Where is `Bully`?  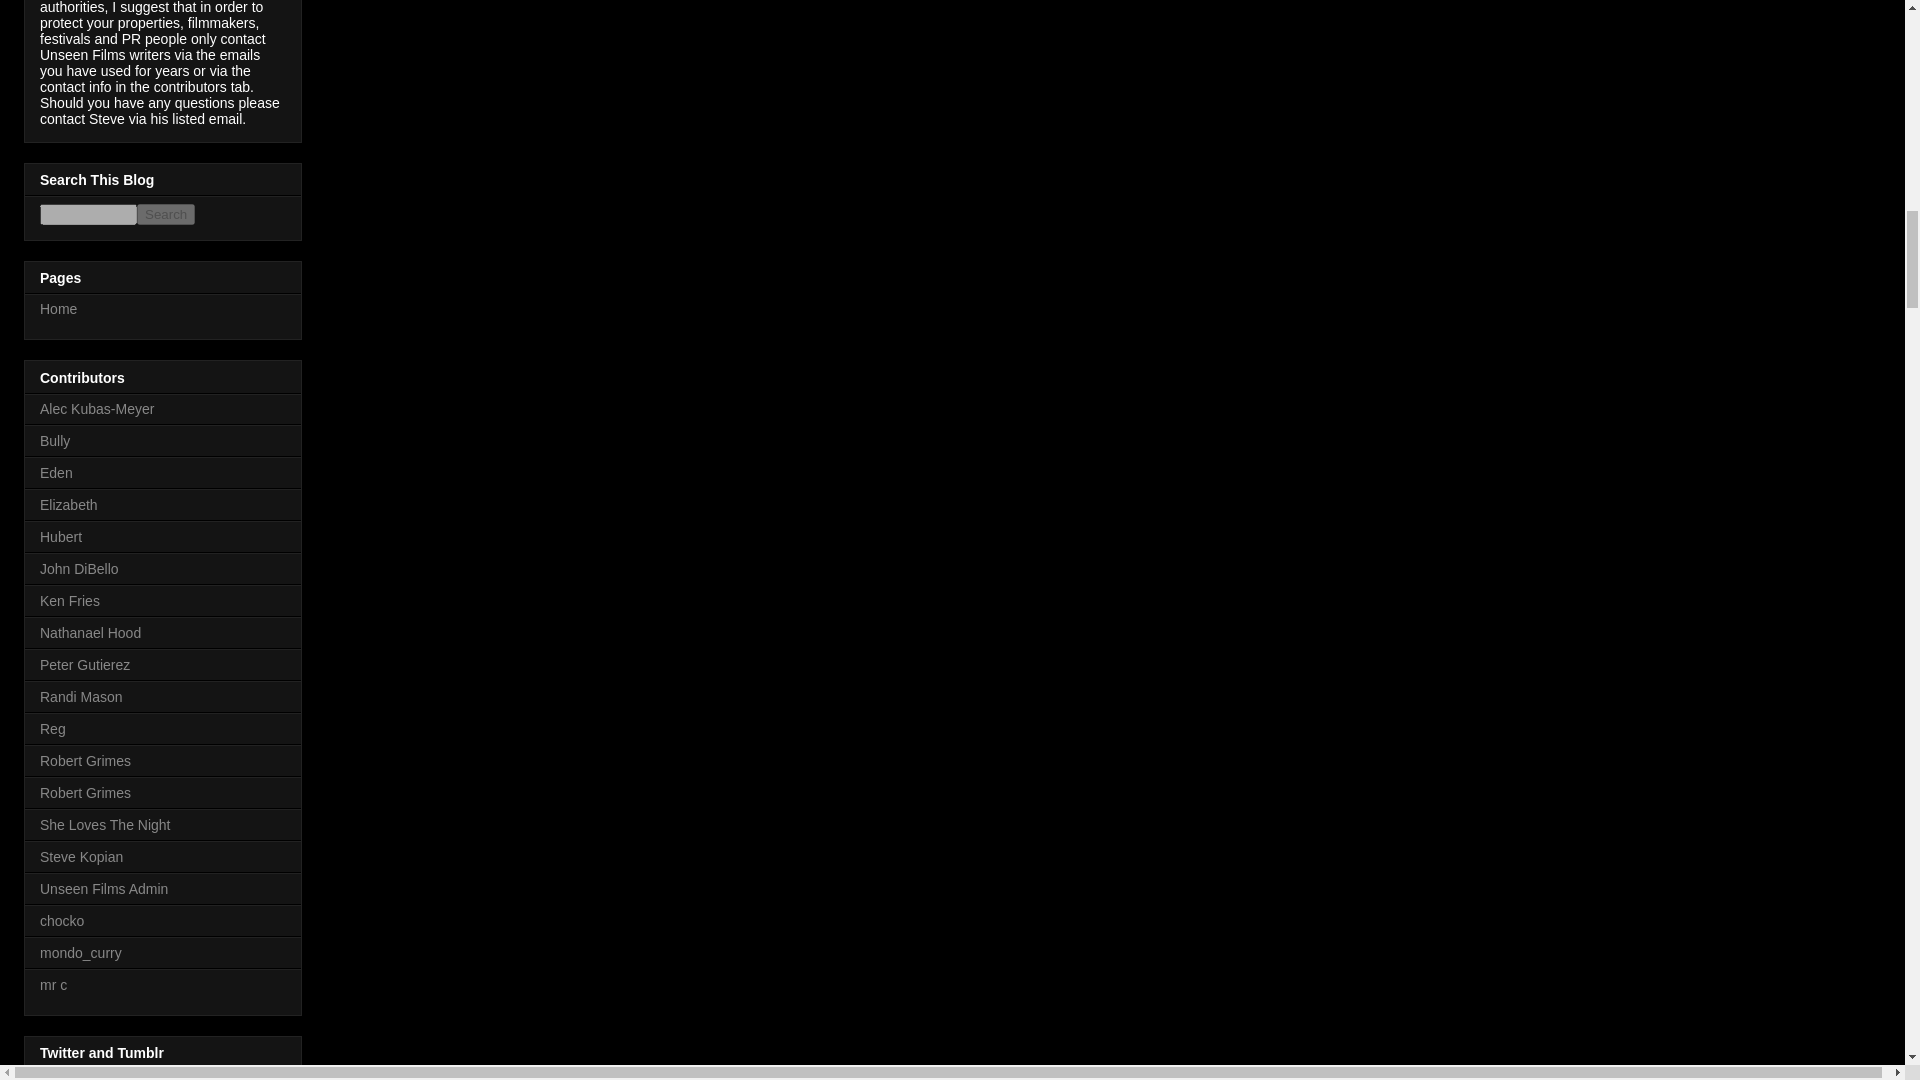
Bully is located at coordinates (54, 441).